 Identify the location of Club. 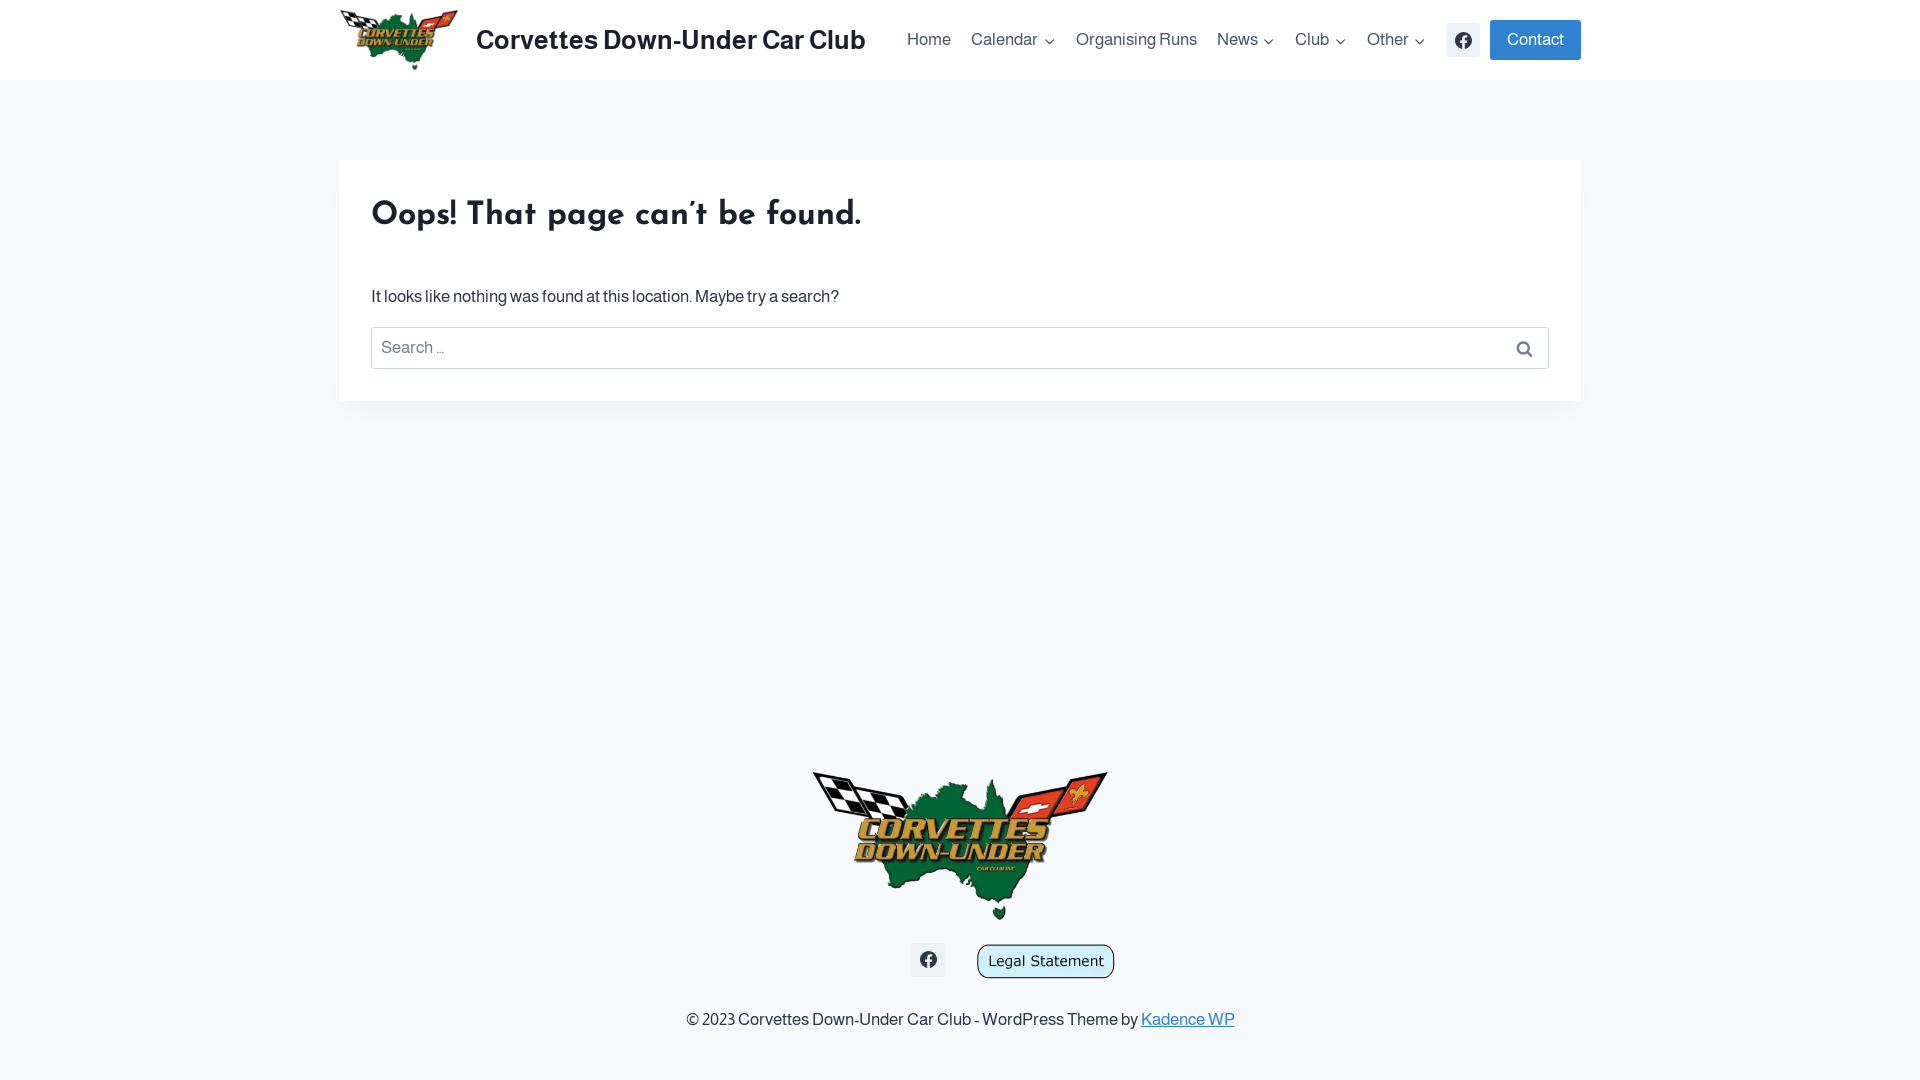
(1320, 40).